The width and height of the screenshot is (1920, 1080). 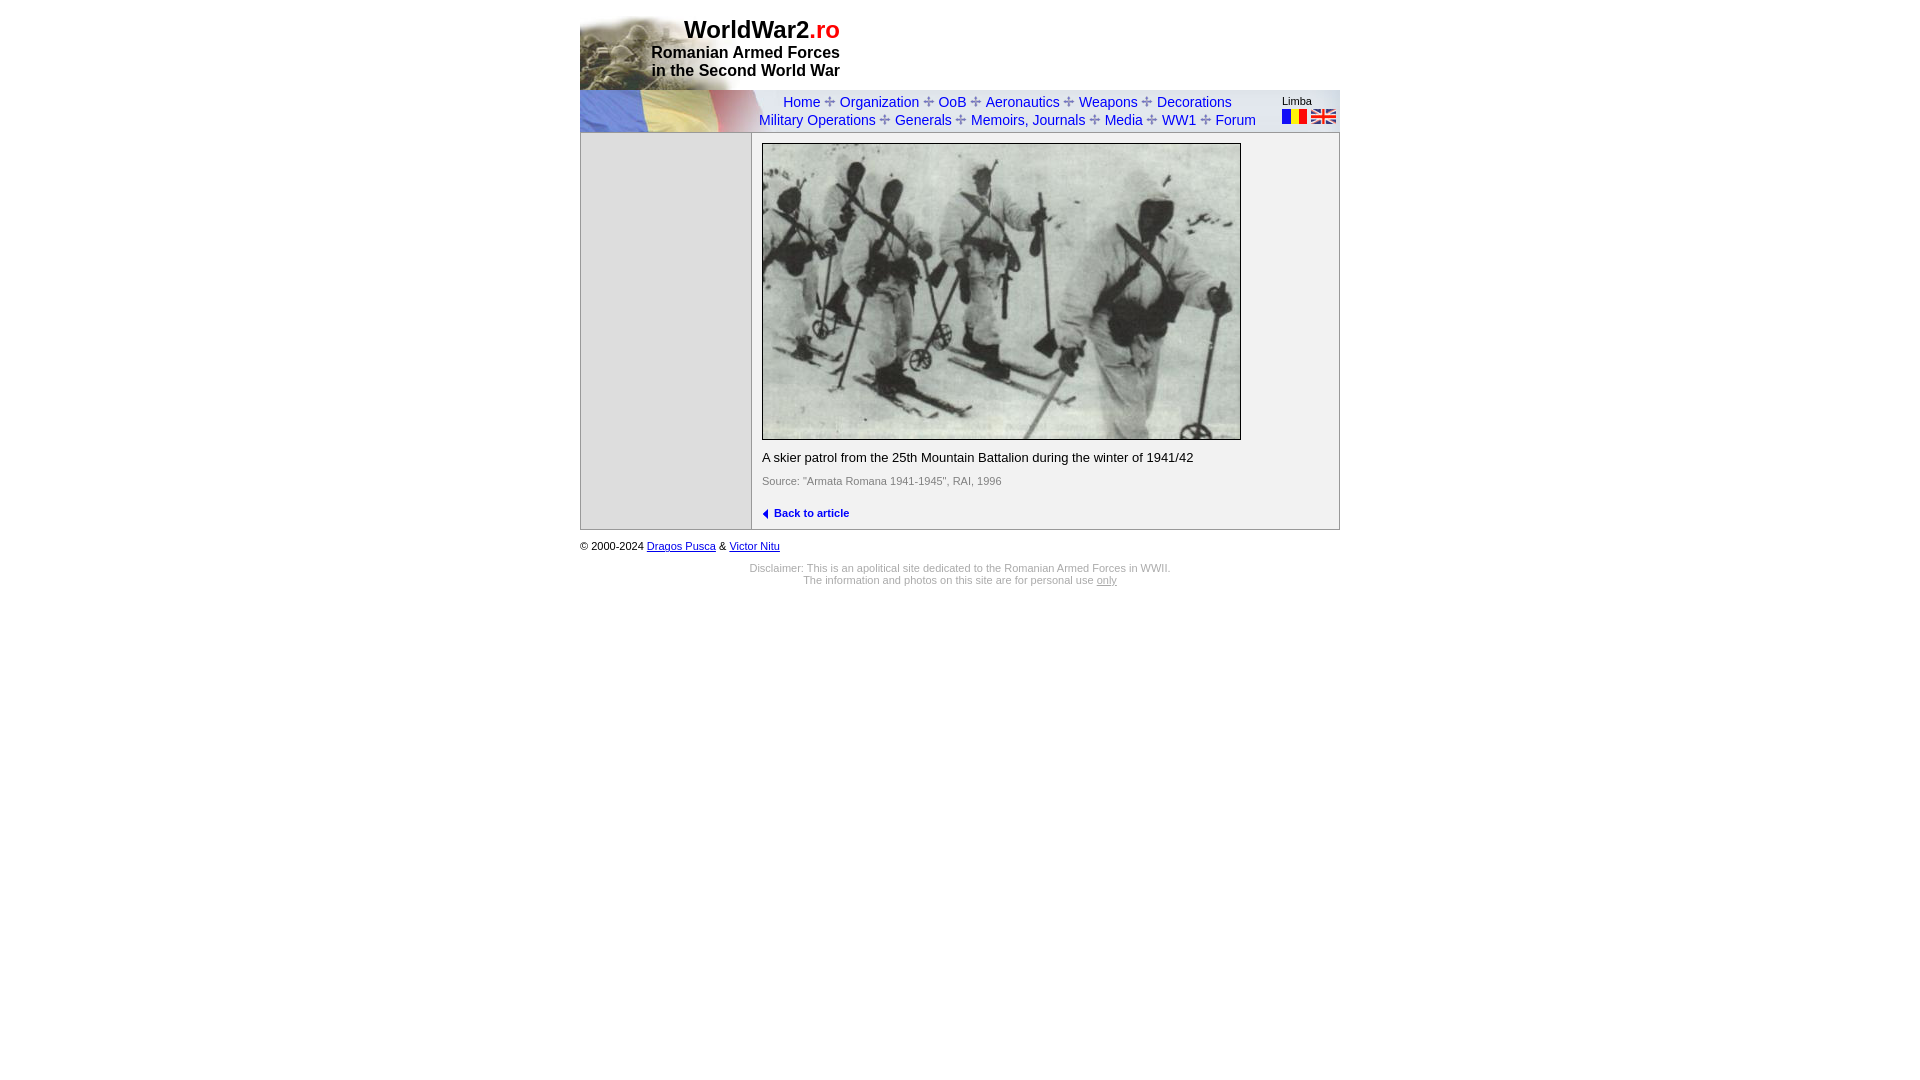 I want to click on Decorations, so click(x=1194, y=102).